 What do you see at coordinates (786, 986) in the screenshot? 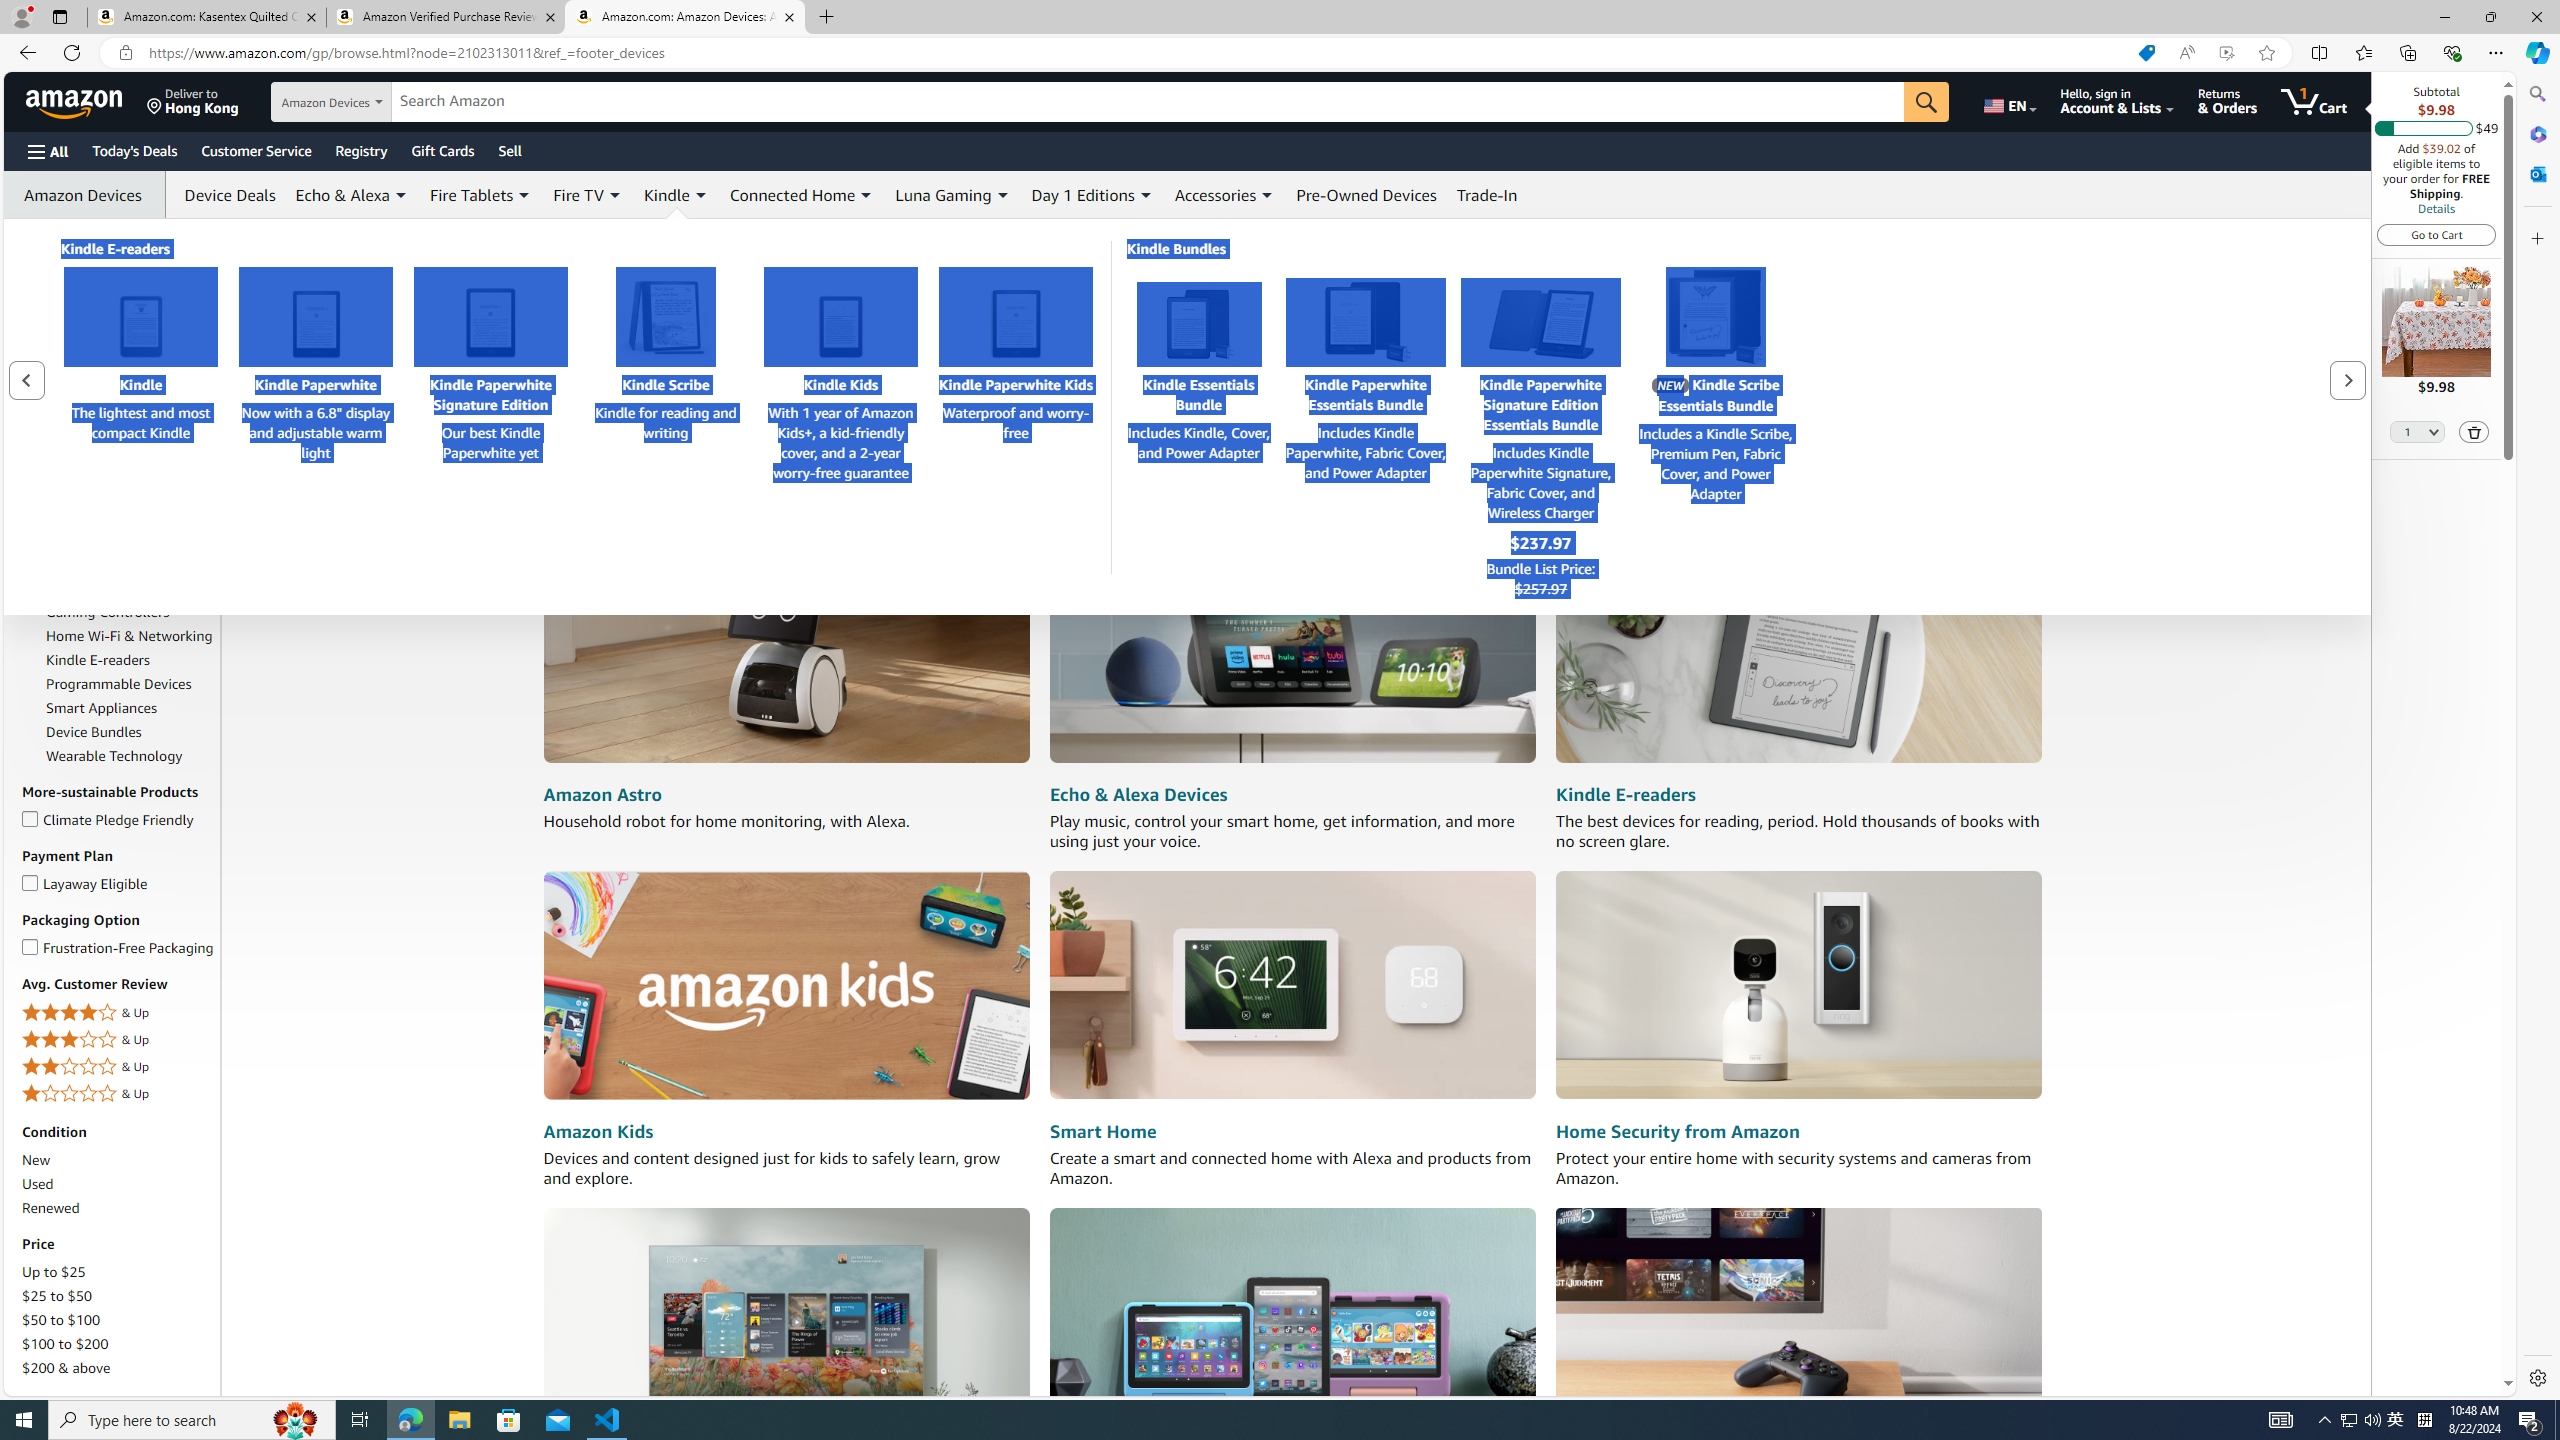
I see `Amazon Kids` at bounding box center [786, 986].